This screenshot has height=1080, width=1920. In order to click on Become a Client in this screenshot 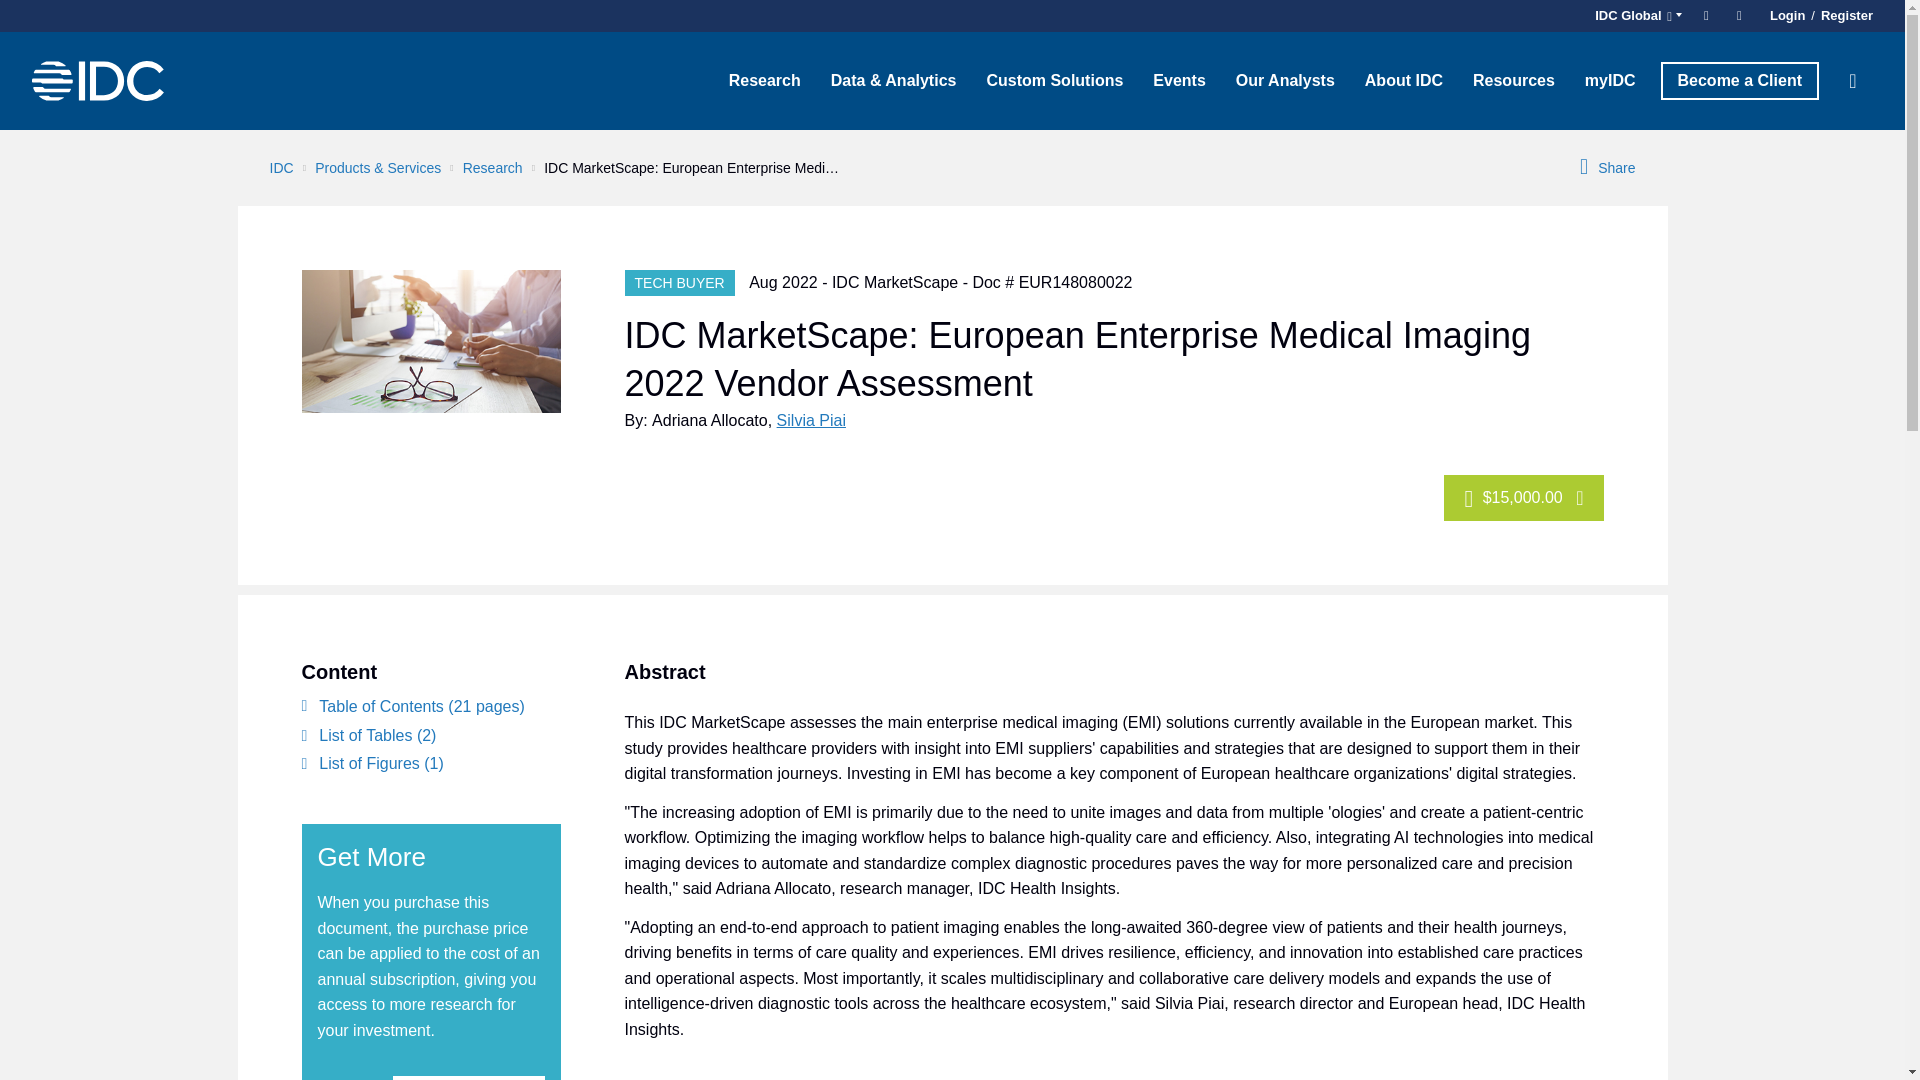, I will do `click(1739, 80)`.